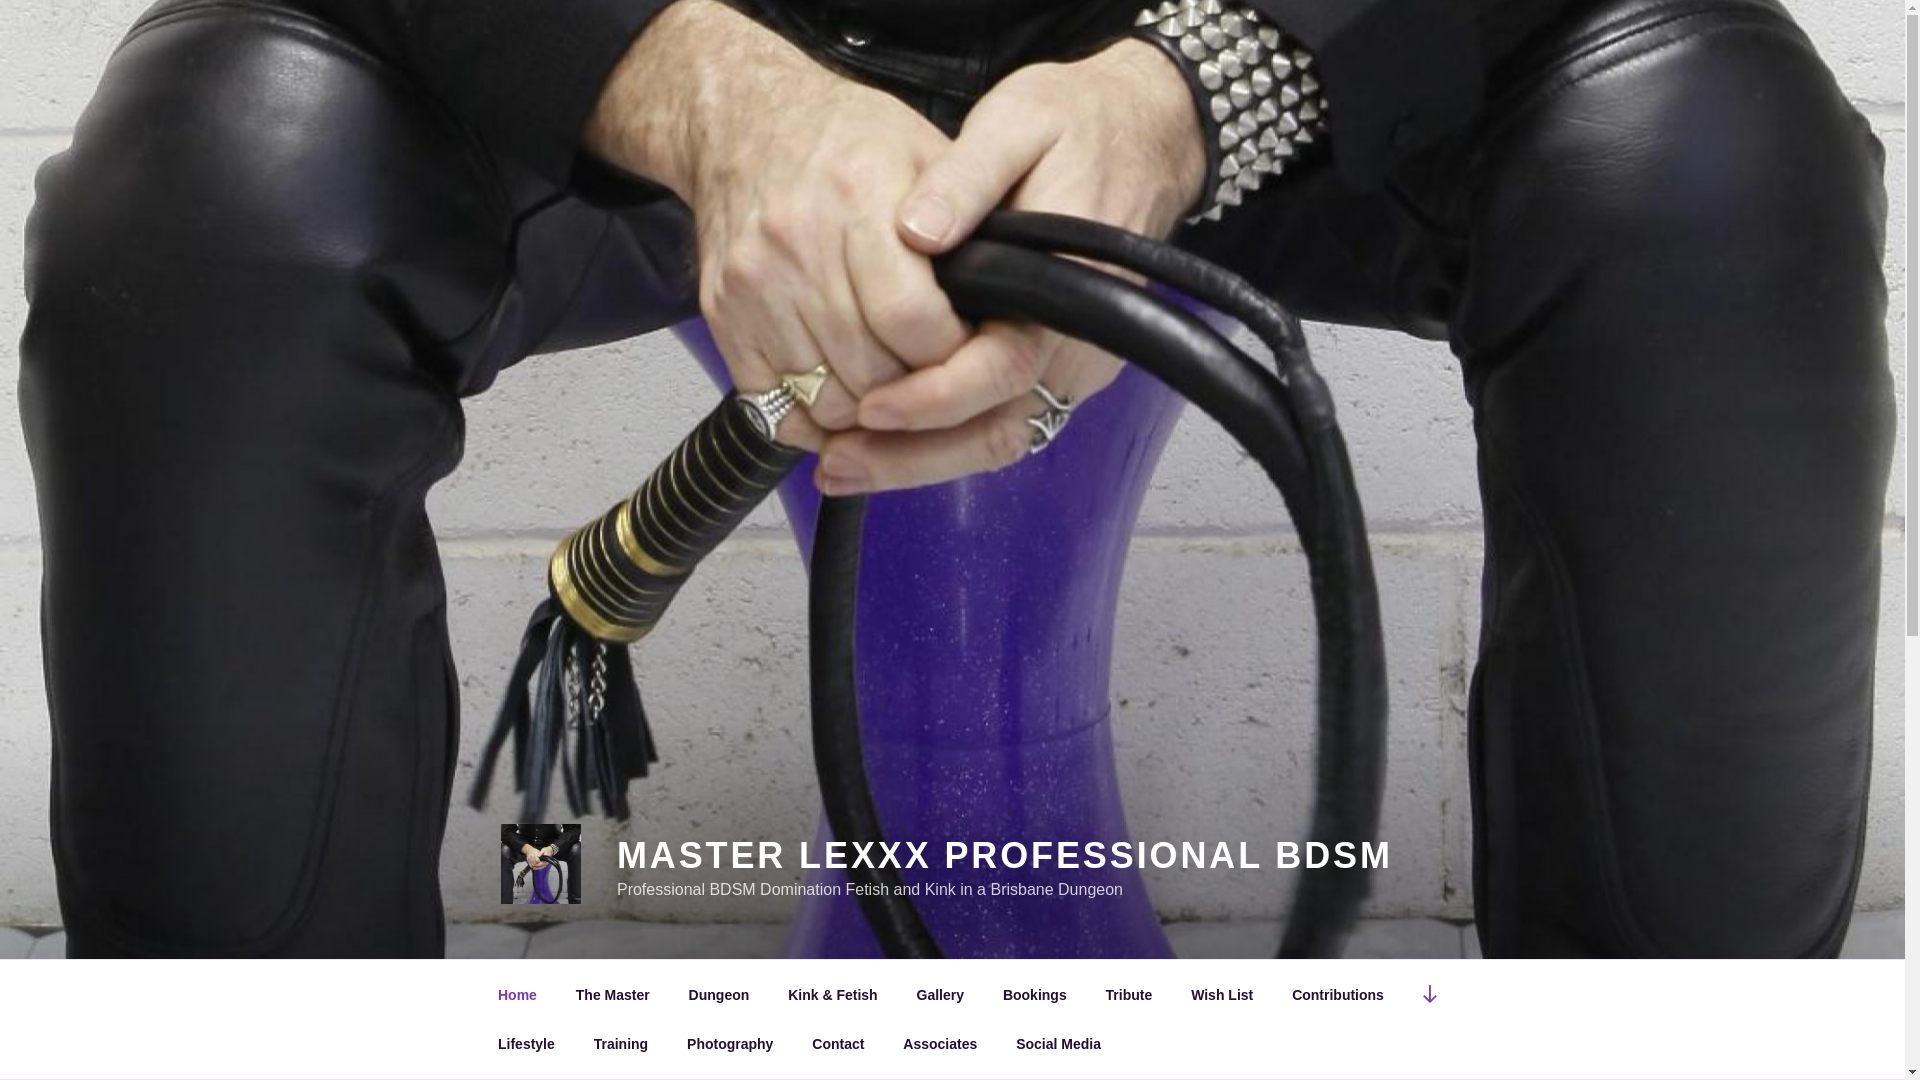  Describe the element at coordinates (940, 994) in the screenshot. I see `Gallery` at that location.